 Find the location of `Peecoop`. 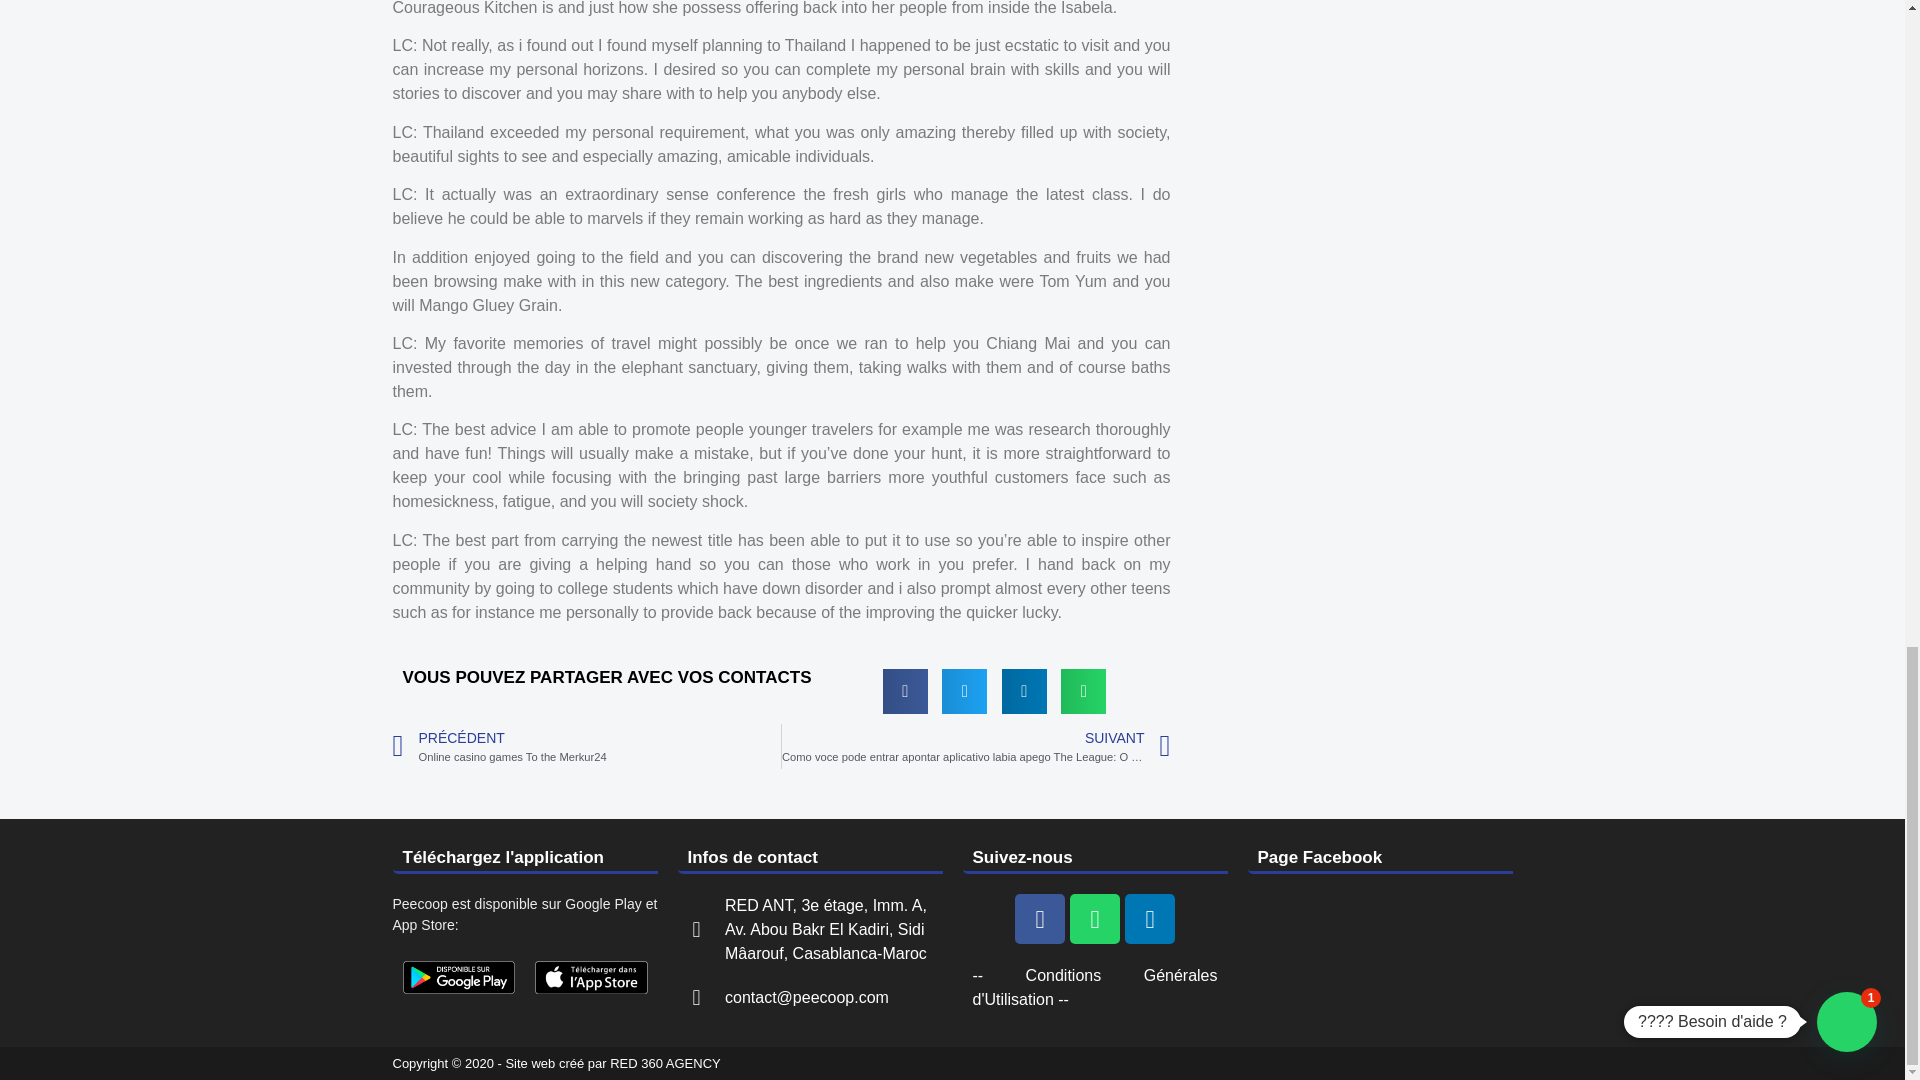

Peecoop is located at coordinates (458, 977).